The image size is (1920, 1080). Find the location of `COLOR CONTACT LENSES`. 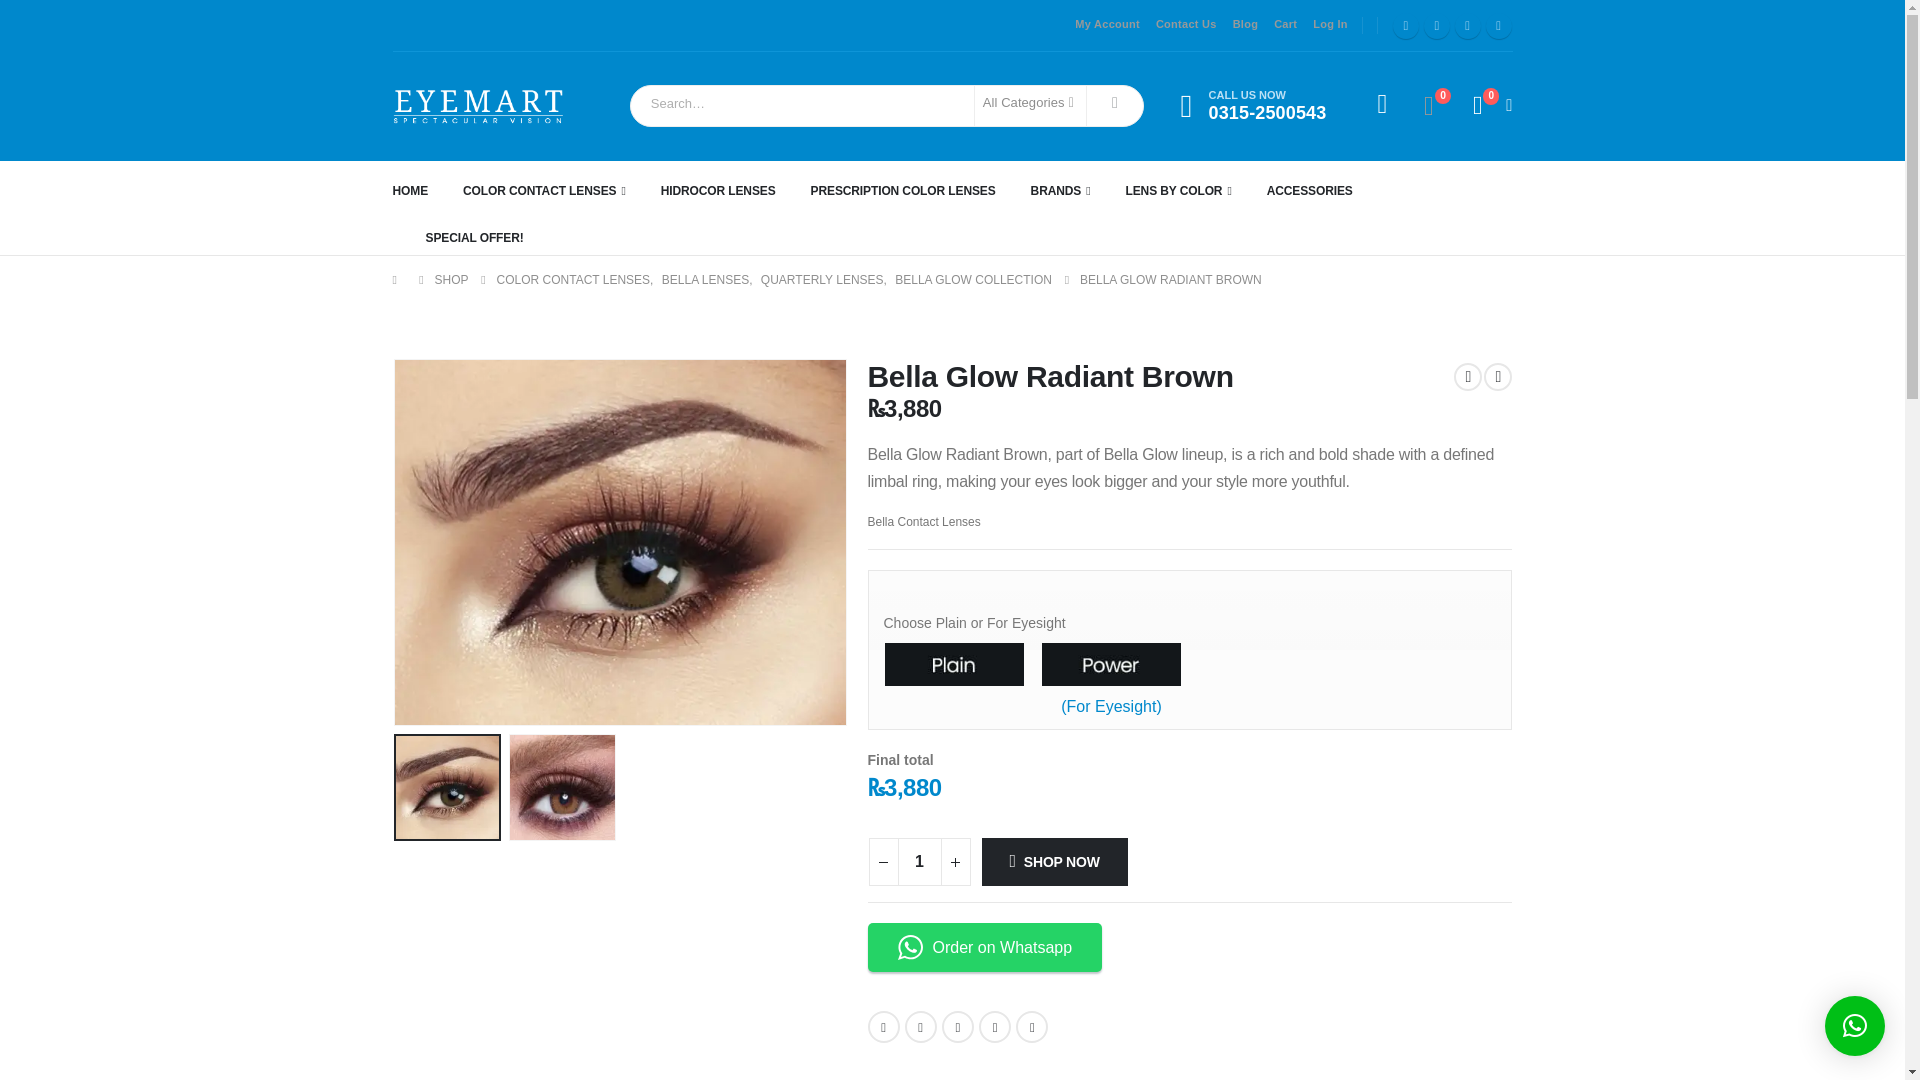

COLOR CONTACT LENSES is located at coordinates (561, 190).